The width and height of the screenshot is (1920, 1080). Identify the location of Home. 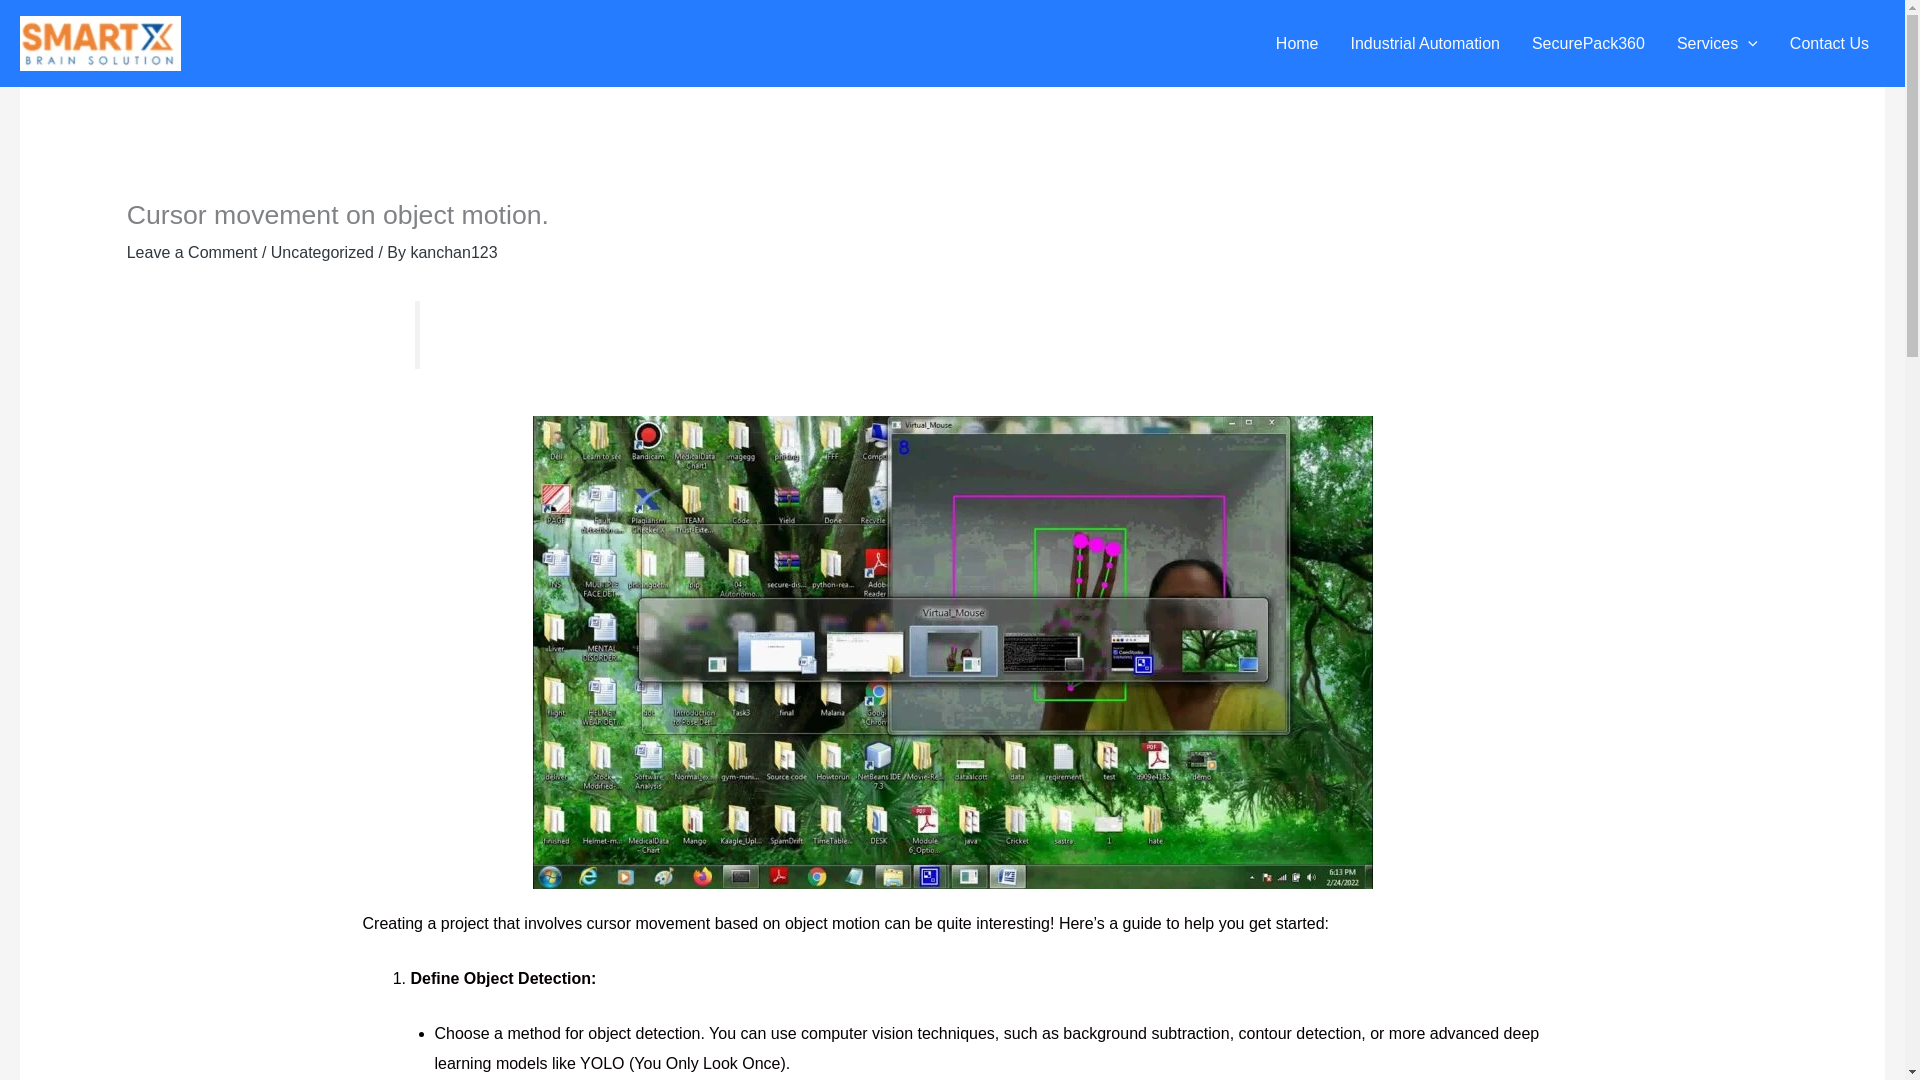
(1296, 44).